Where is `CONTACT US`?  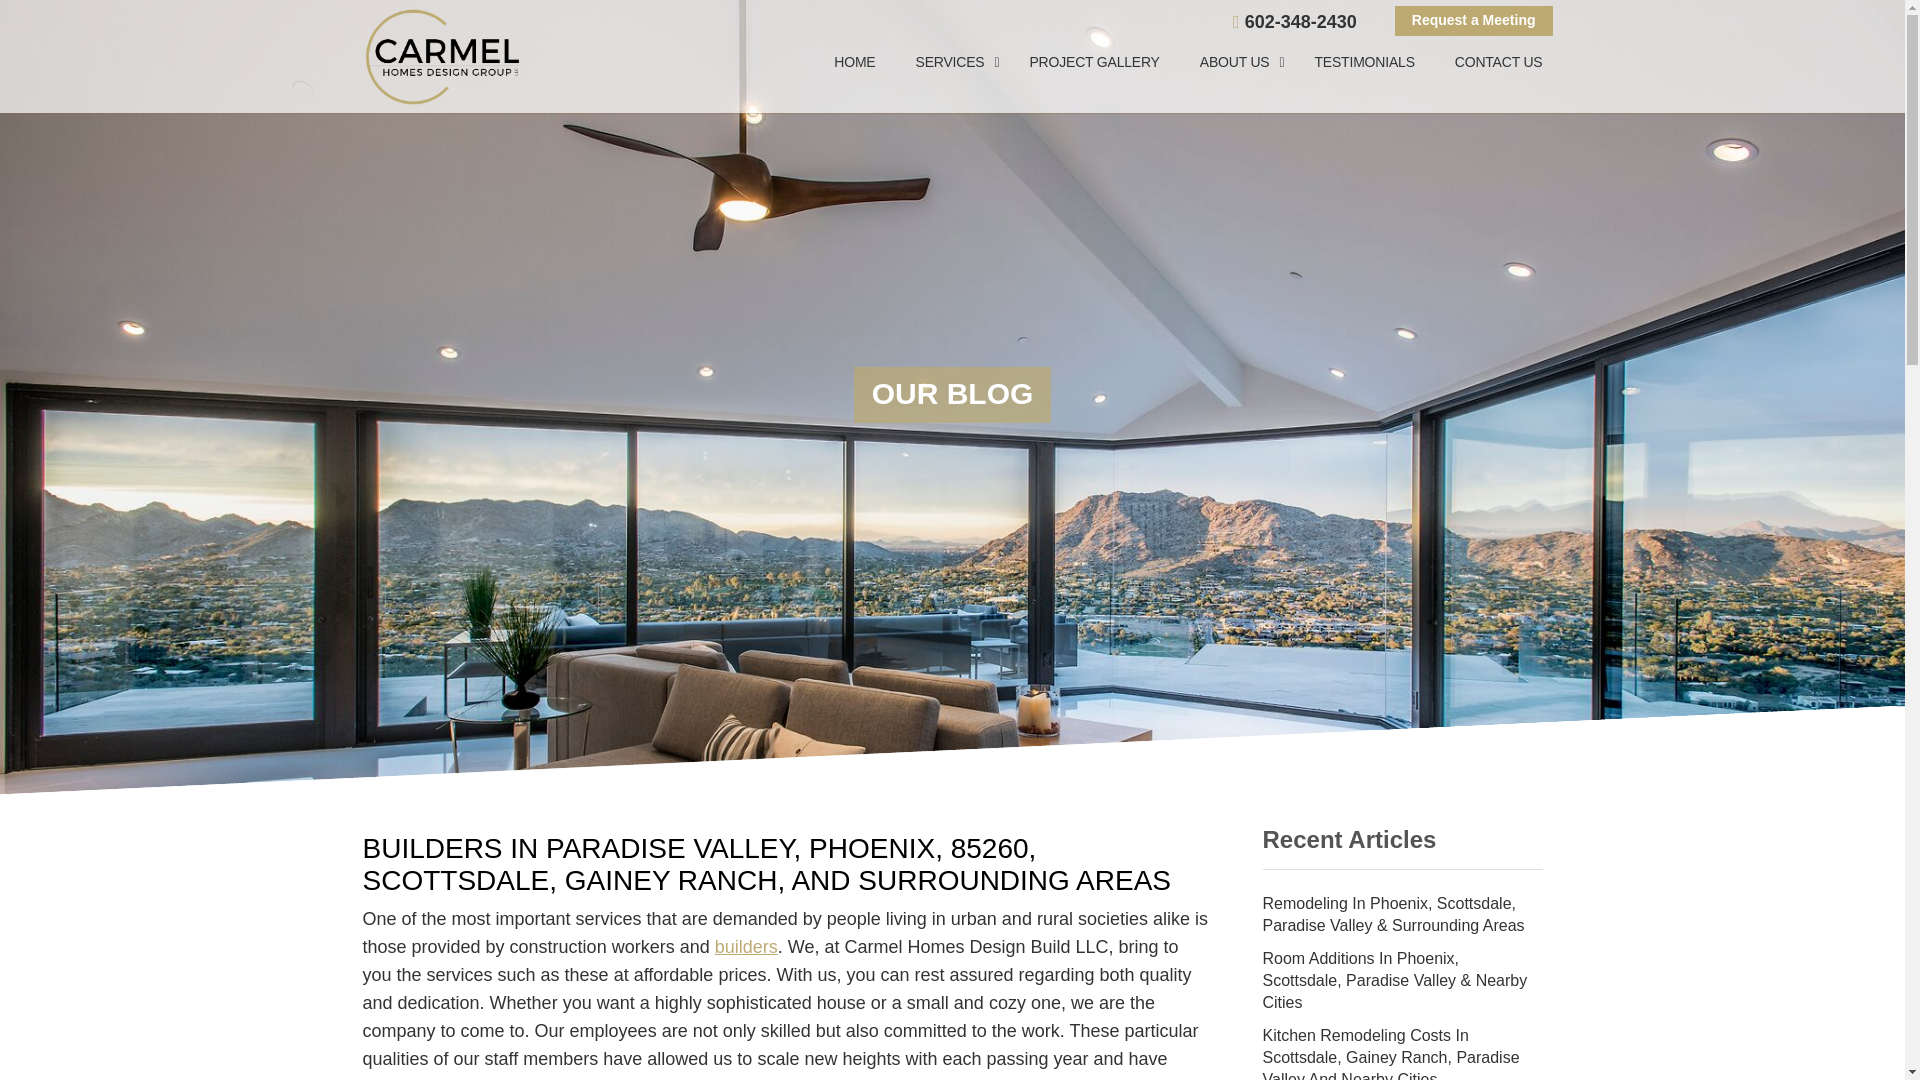
CONTACT US is located at coordinates (1488, 62).